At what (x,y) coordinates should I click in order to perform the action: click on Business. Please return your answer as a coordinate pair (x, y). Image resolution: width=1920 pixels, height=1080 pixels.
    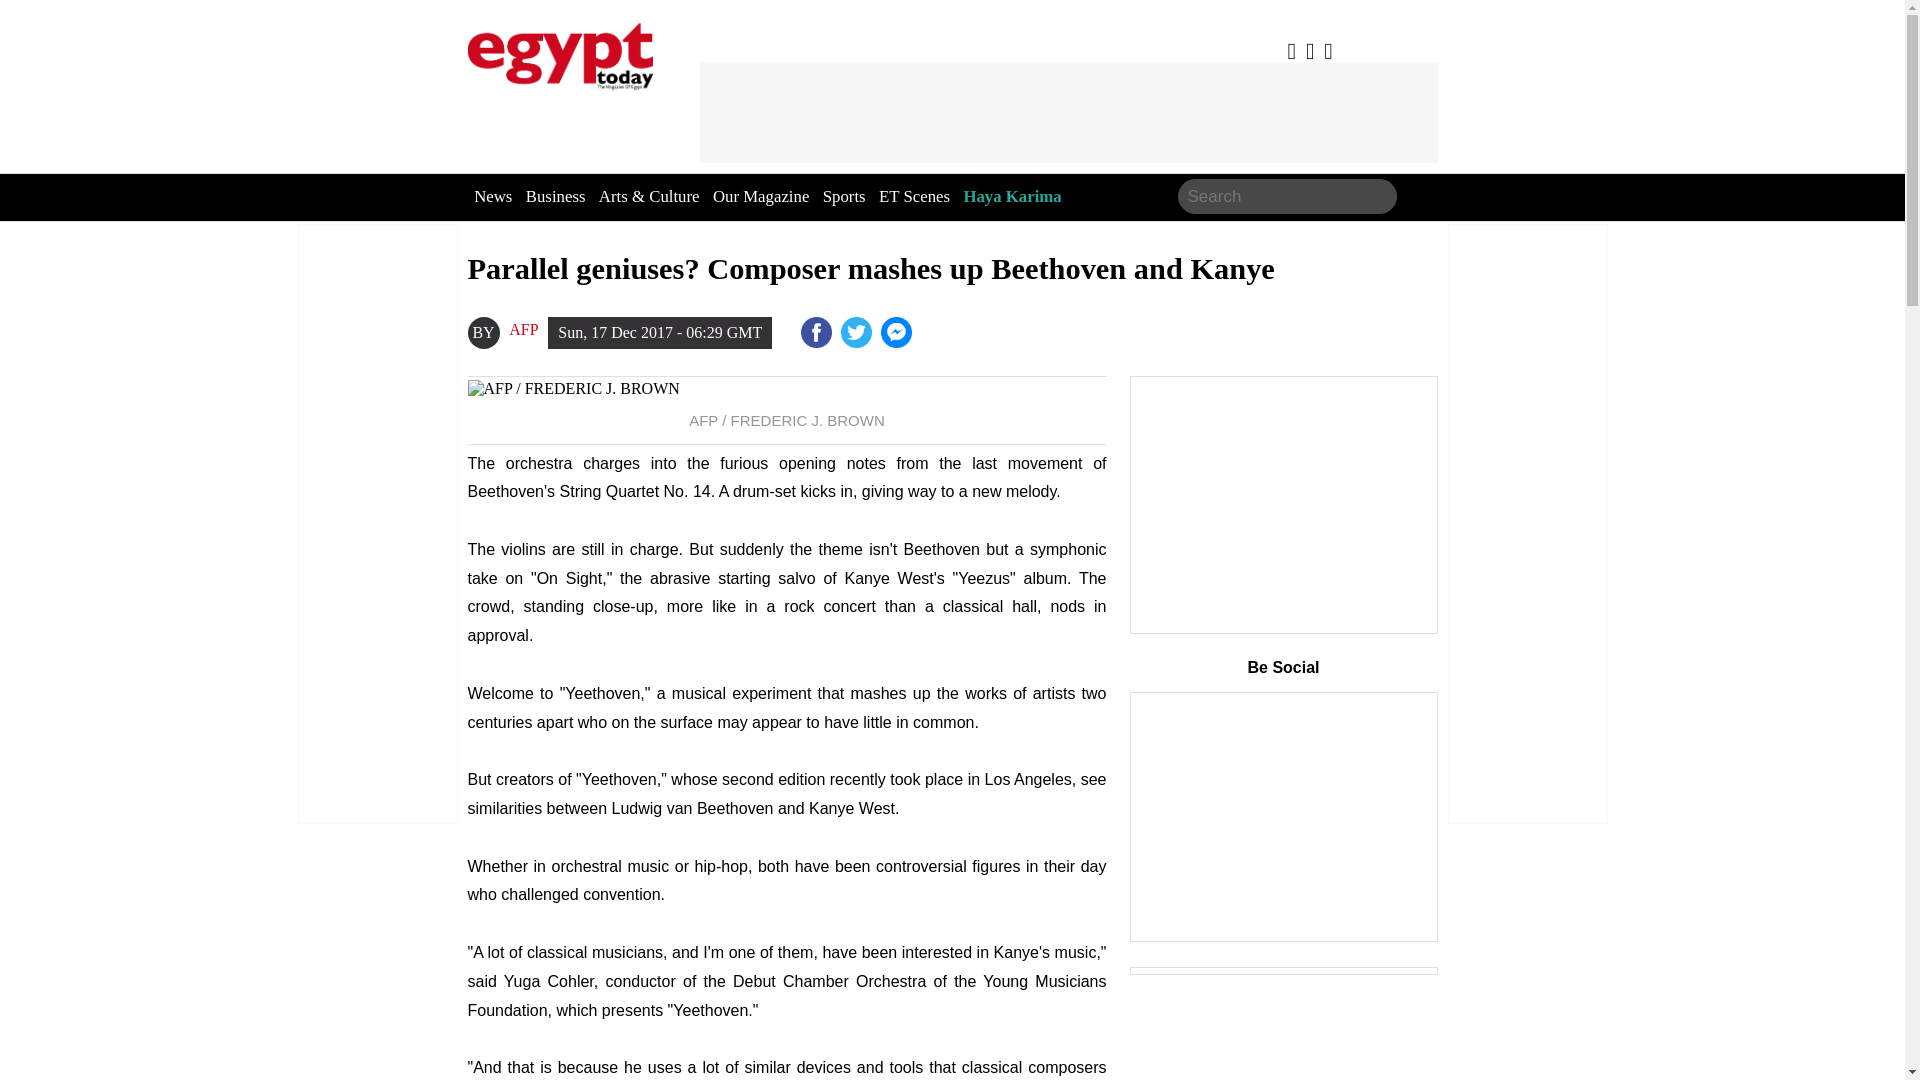
    Looking at the image, I should click on (556, 197).